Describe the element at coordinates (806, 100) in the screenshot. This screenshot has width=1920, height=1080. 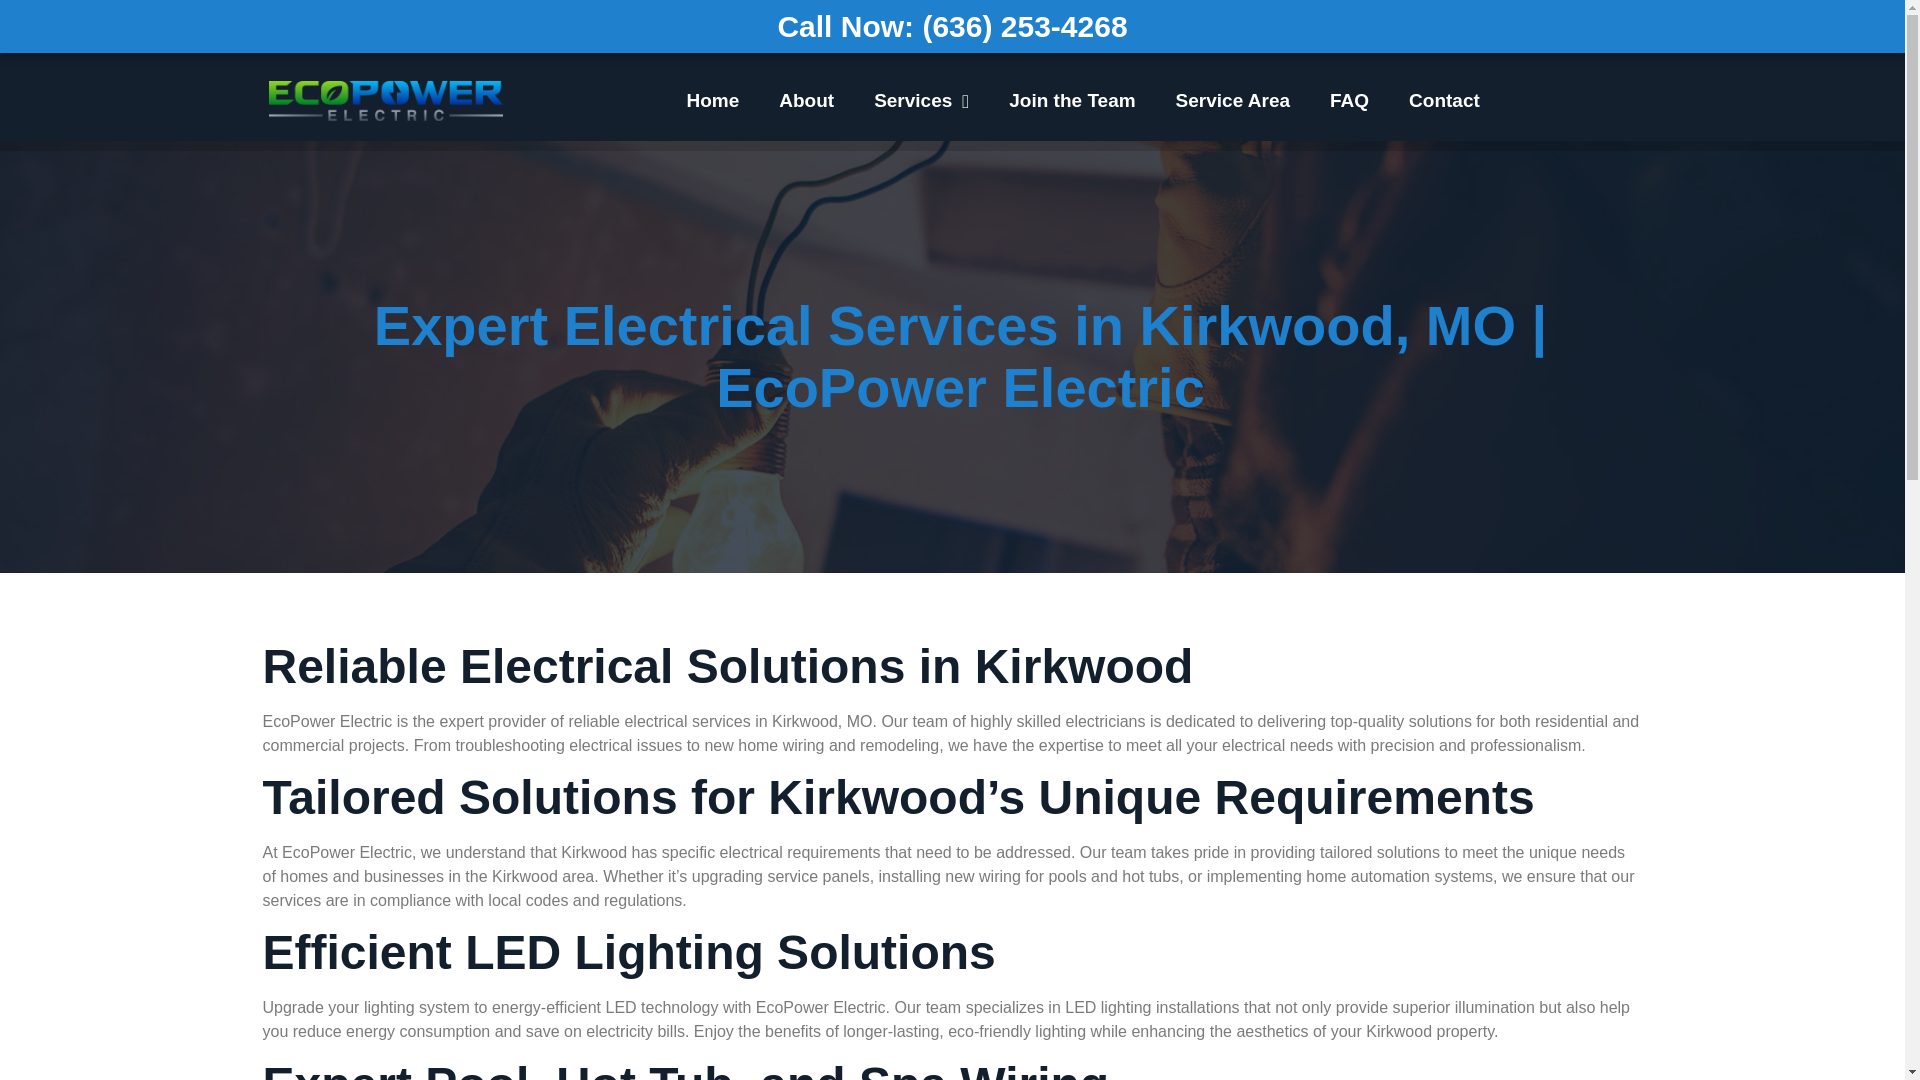
I see `About` at that location.